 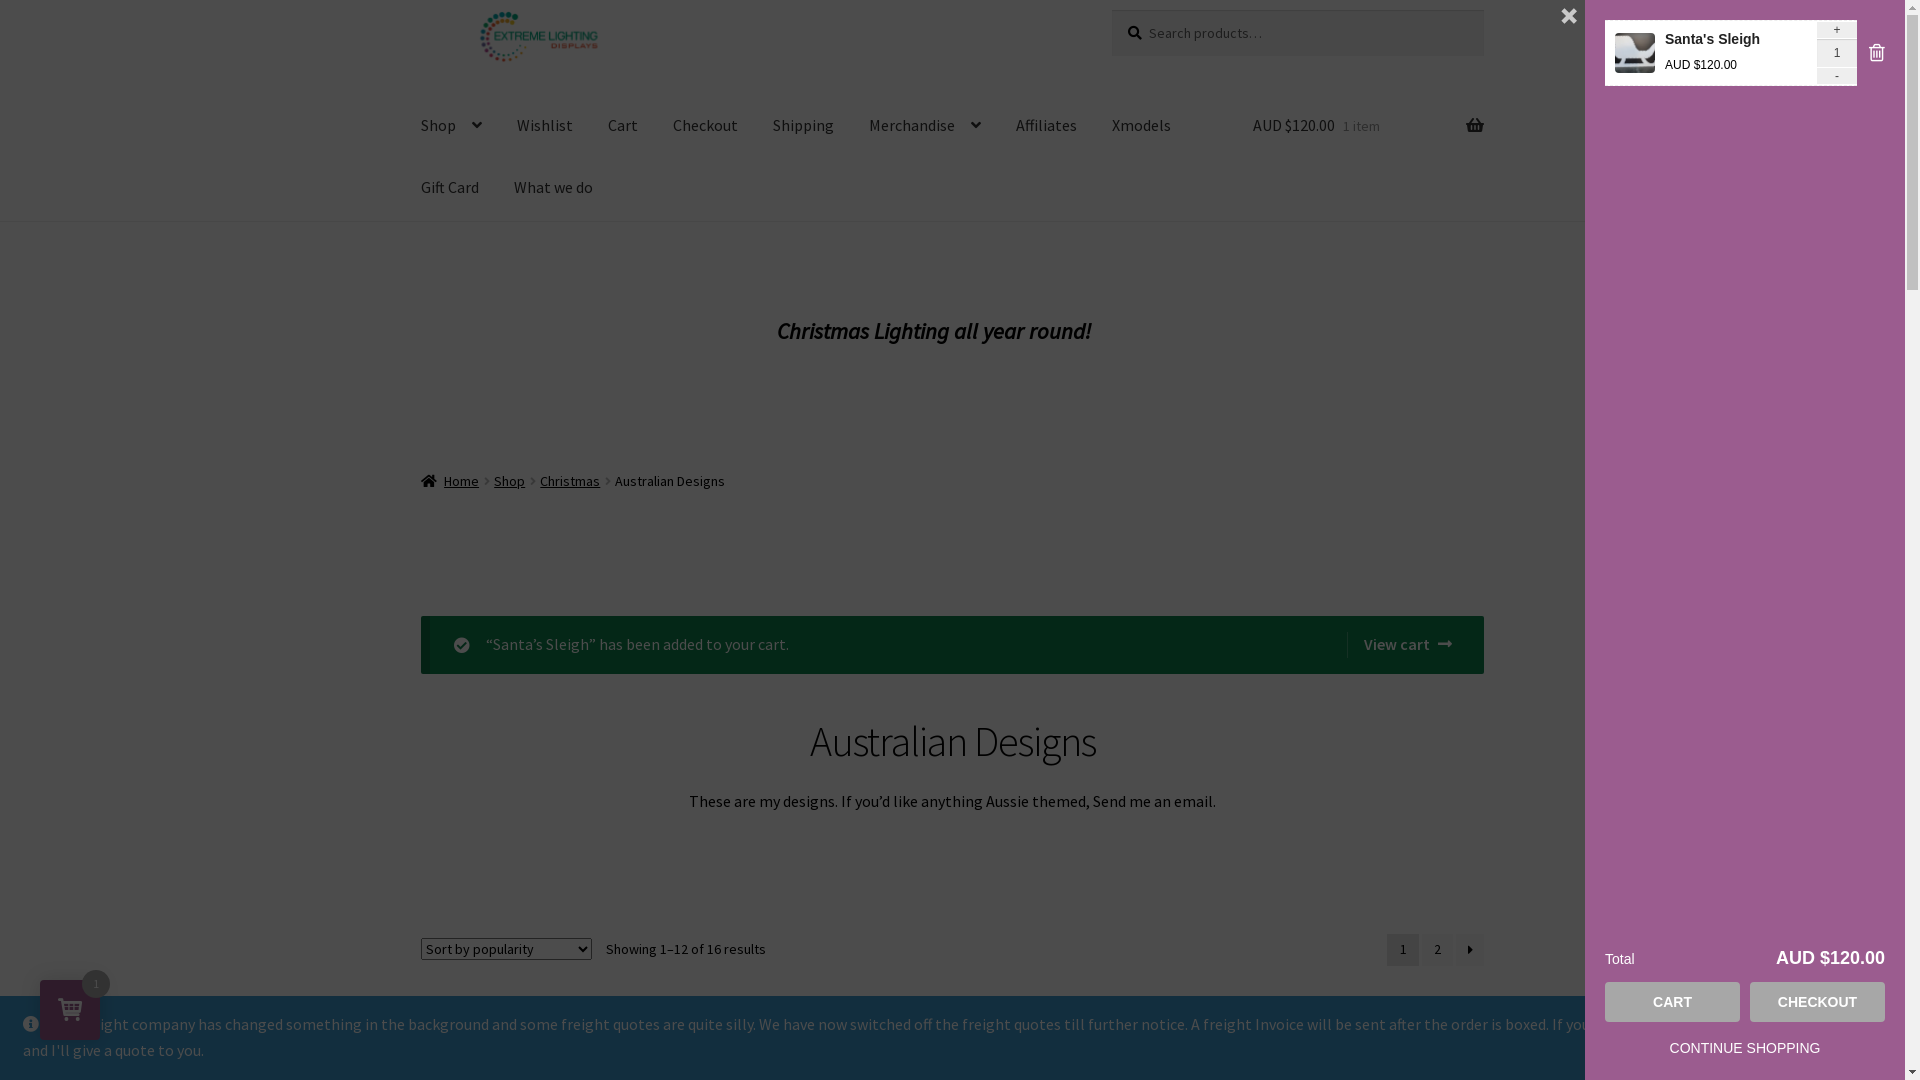 I want to click on Checkout, so click(x=706, y=118).